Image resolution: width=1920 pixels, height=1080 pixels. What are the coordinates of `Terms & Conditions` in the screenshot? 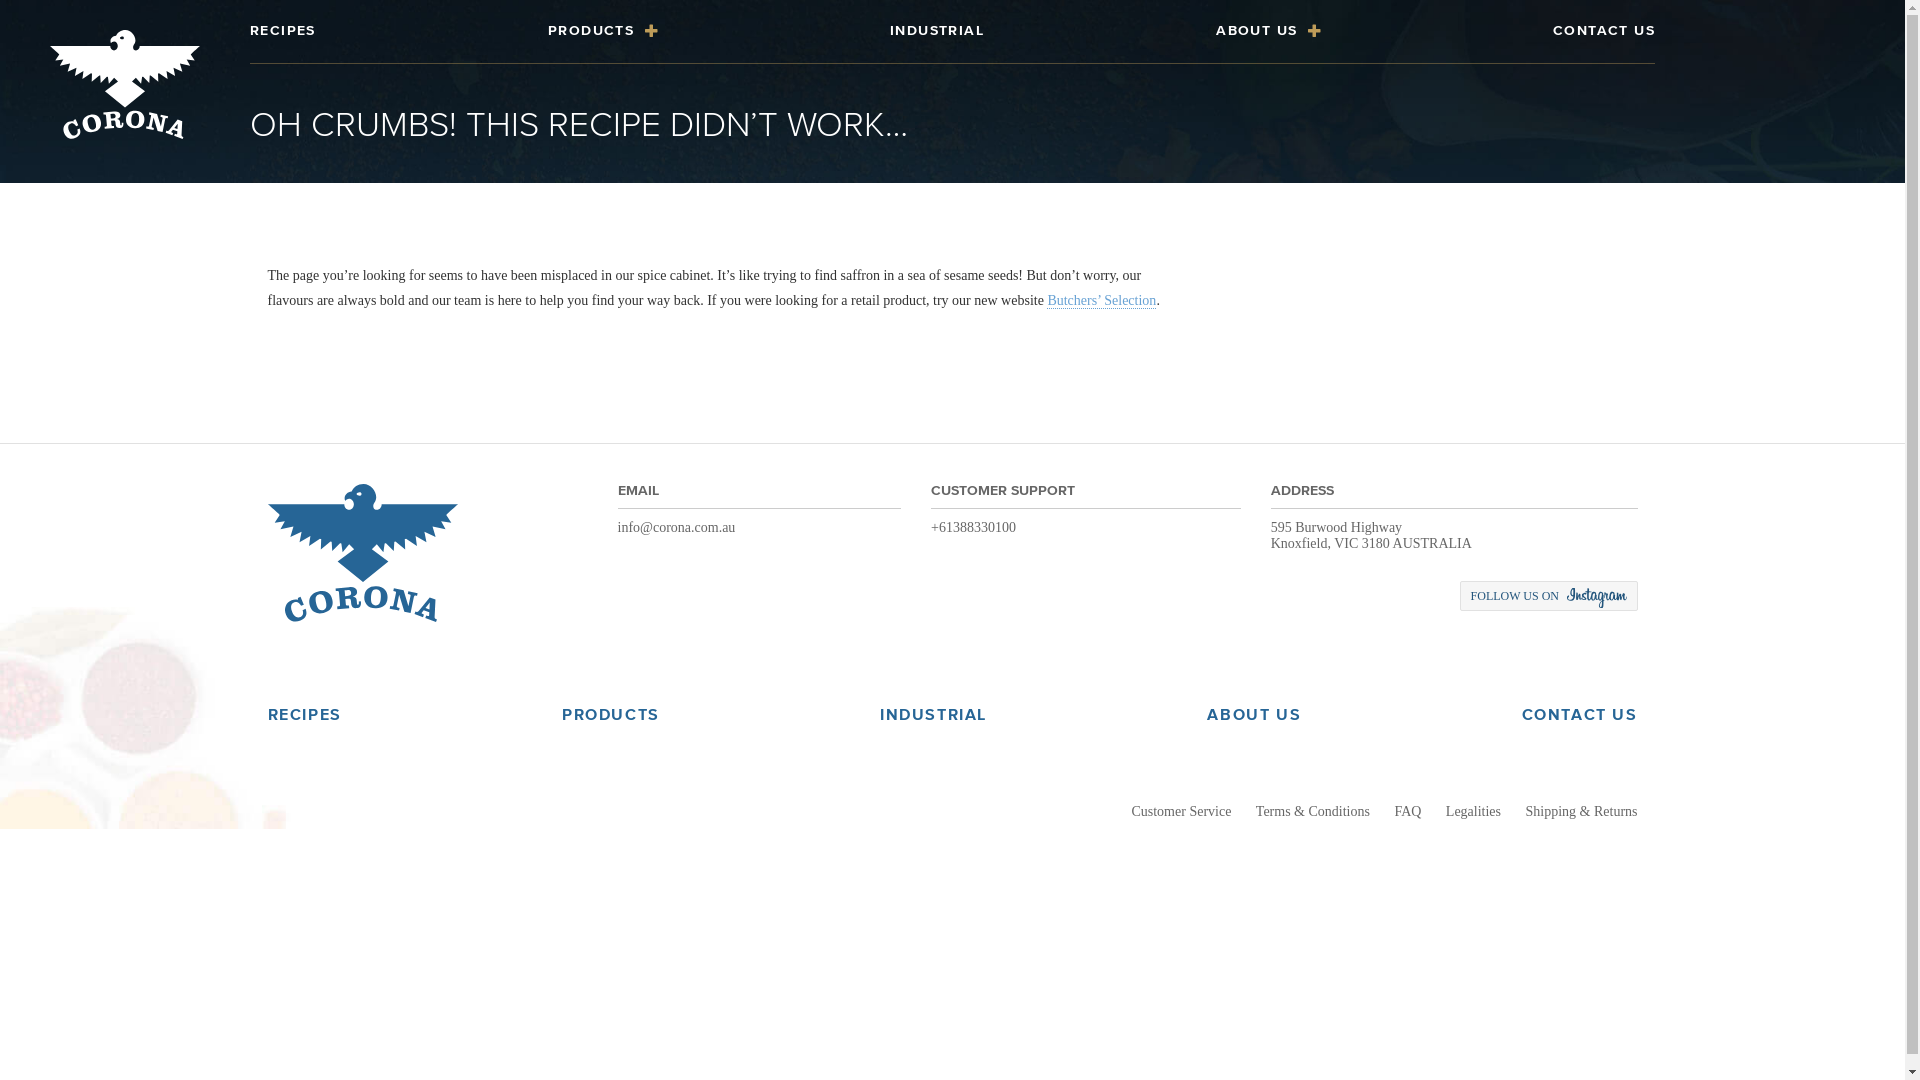 It's located at (1313, 812).